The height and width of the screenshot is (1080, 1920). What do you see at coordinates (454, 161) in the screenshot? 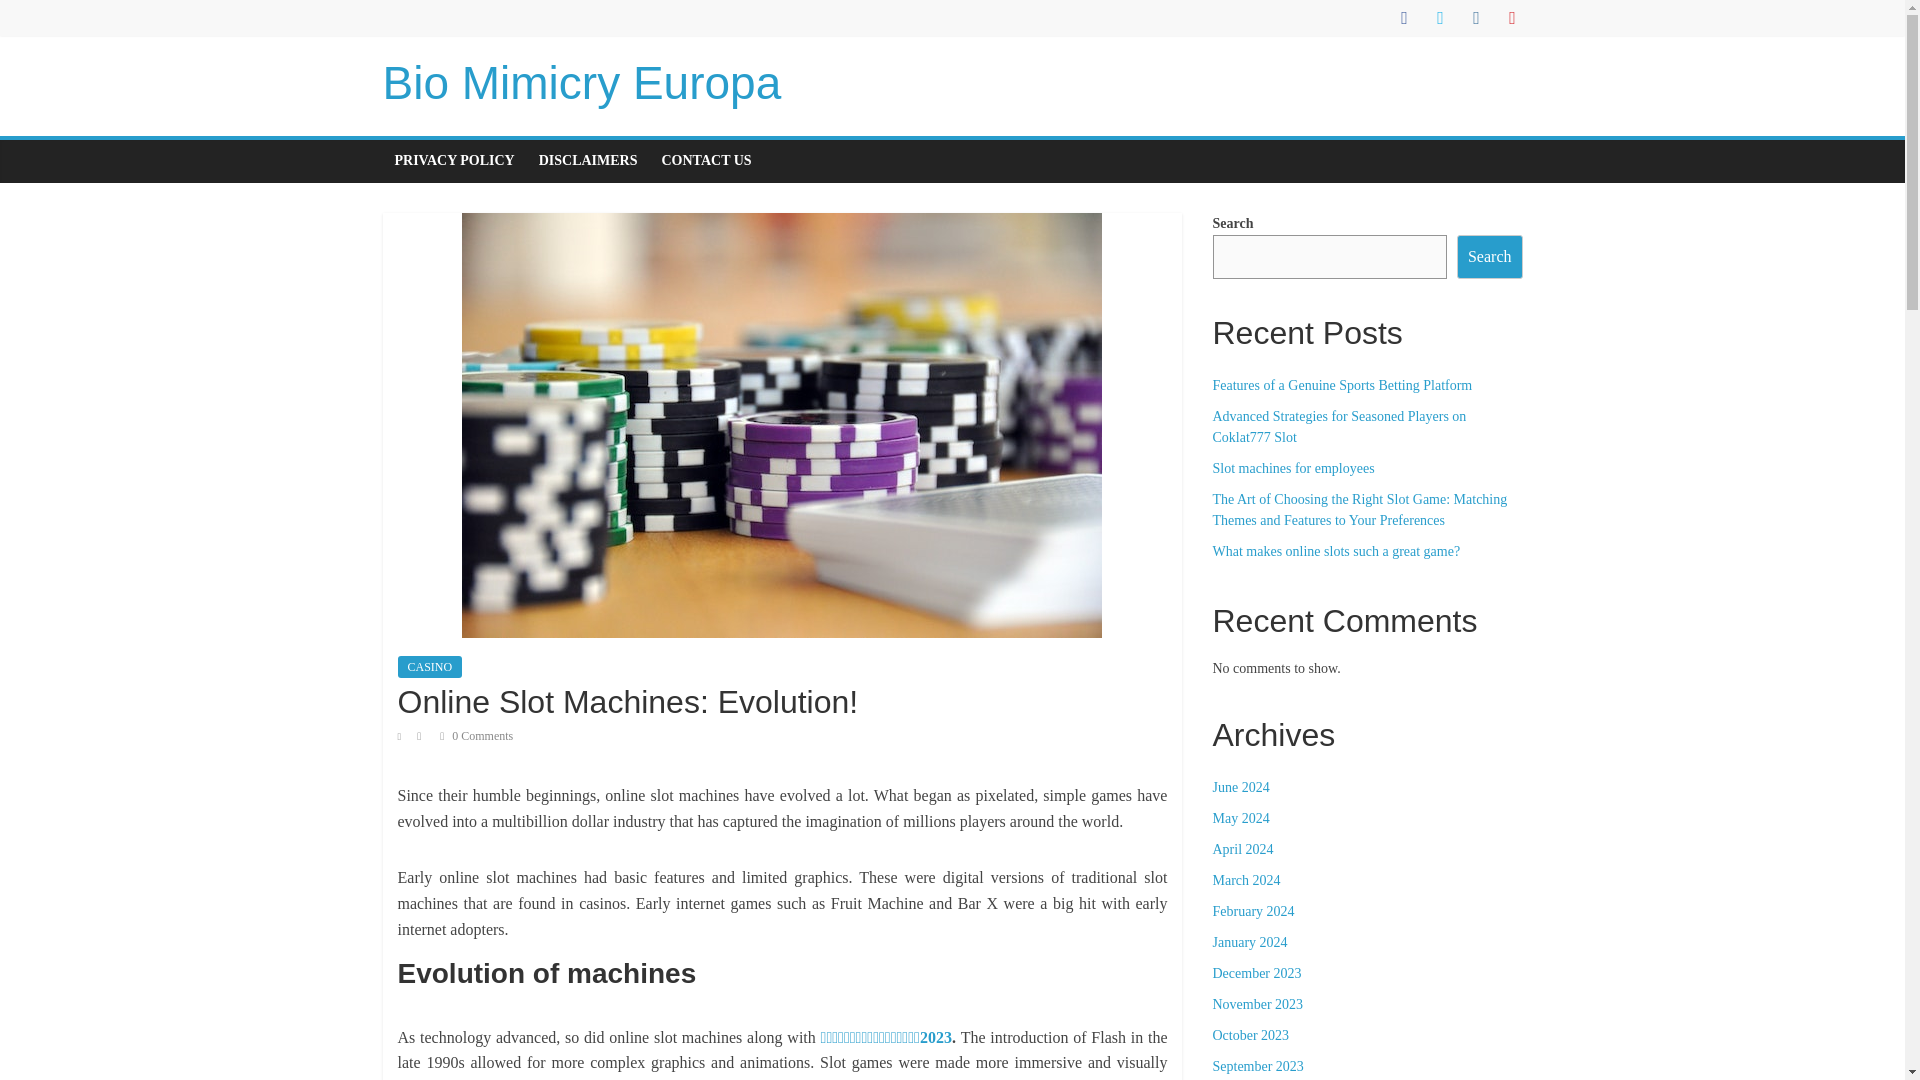
I see `PRIVACY POLICY` at bounding box center [454, 161].